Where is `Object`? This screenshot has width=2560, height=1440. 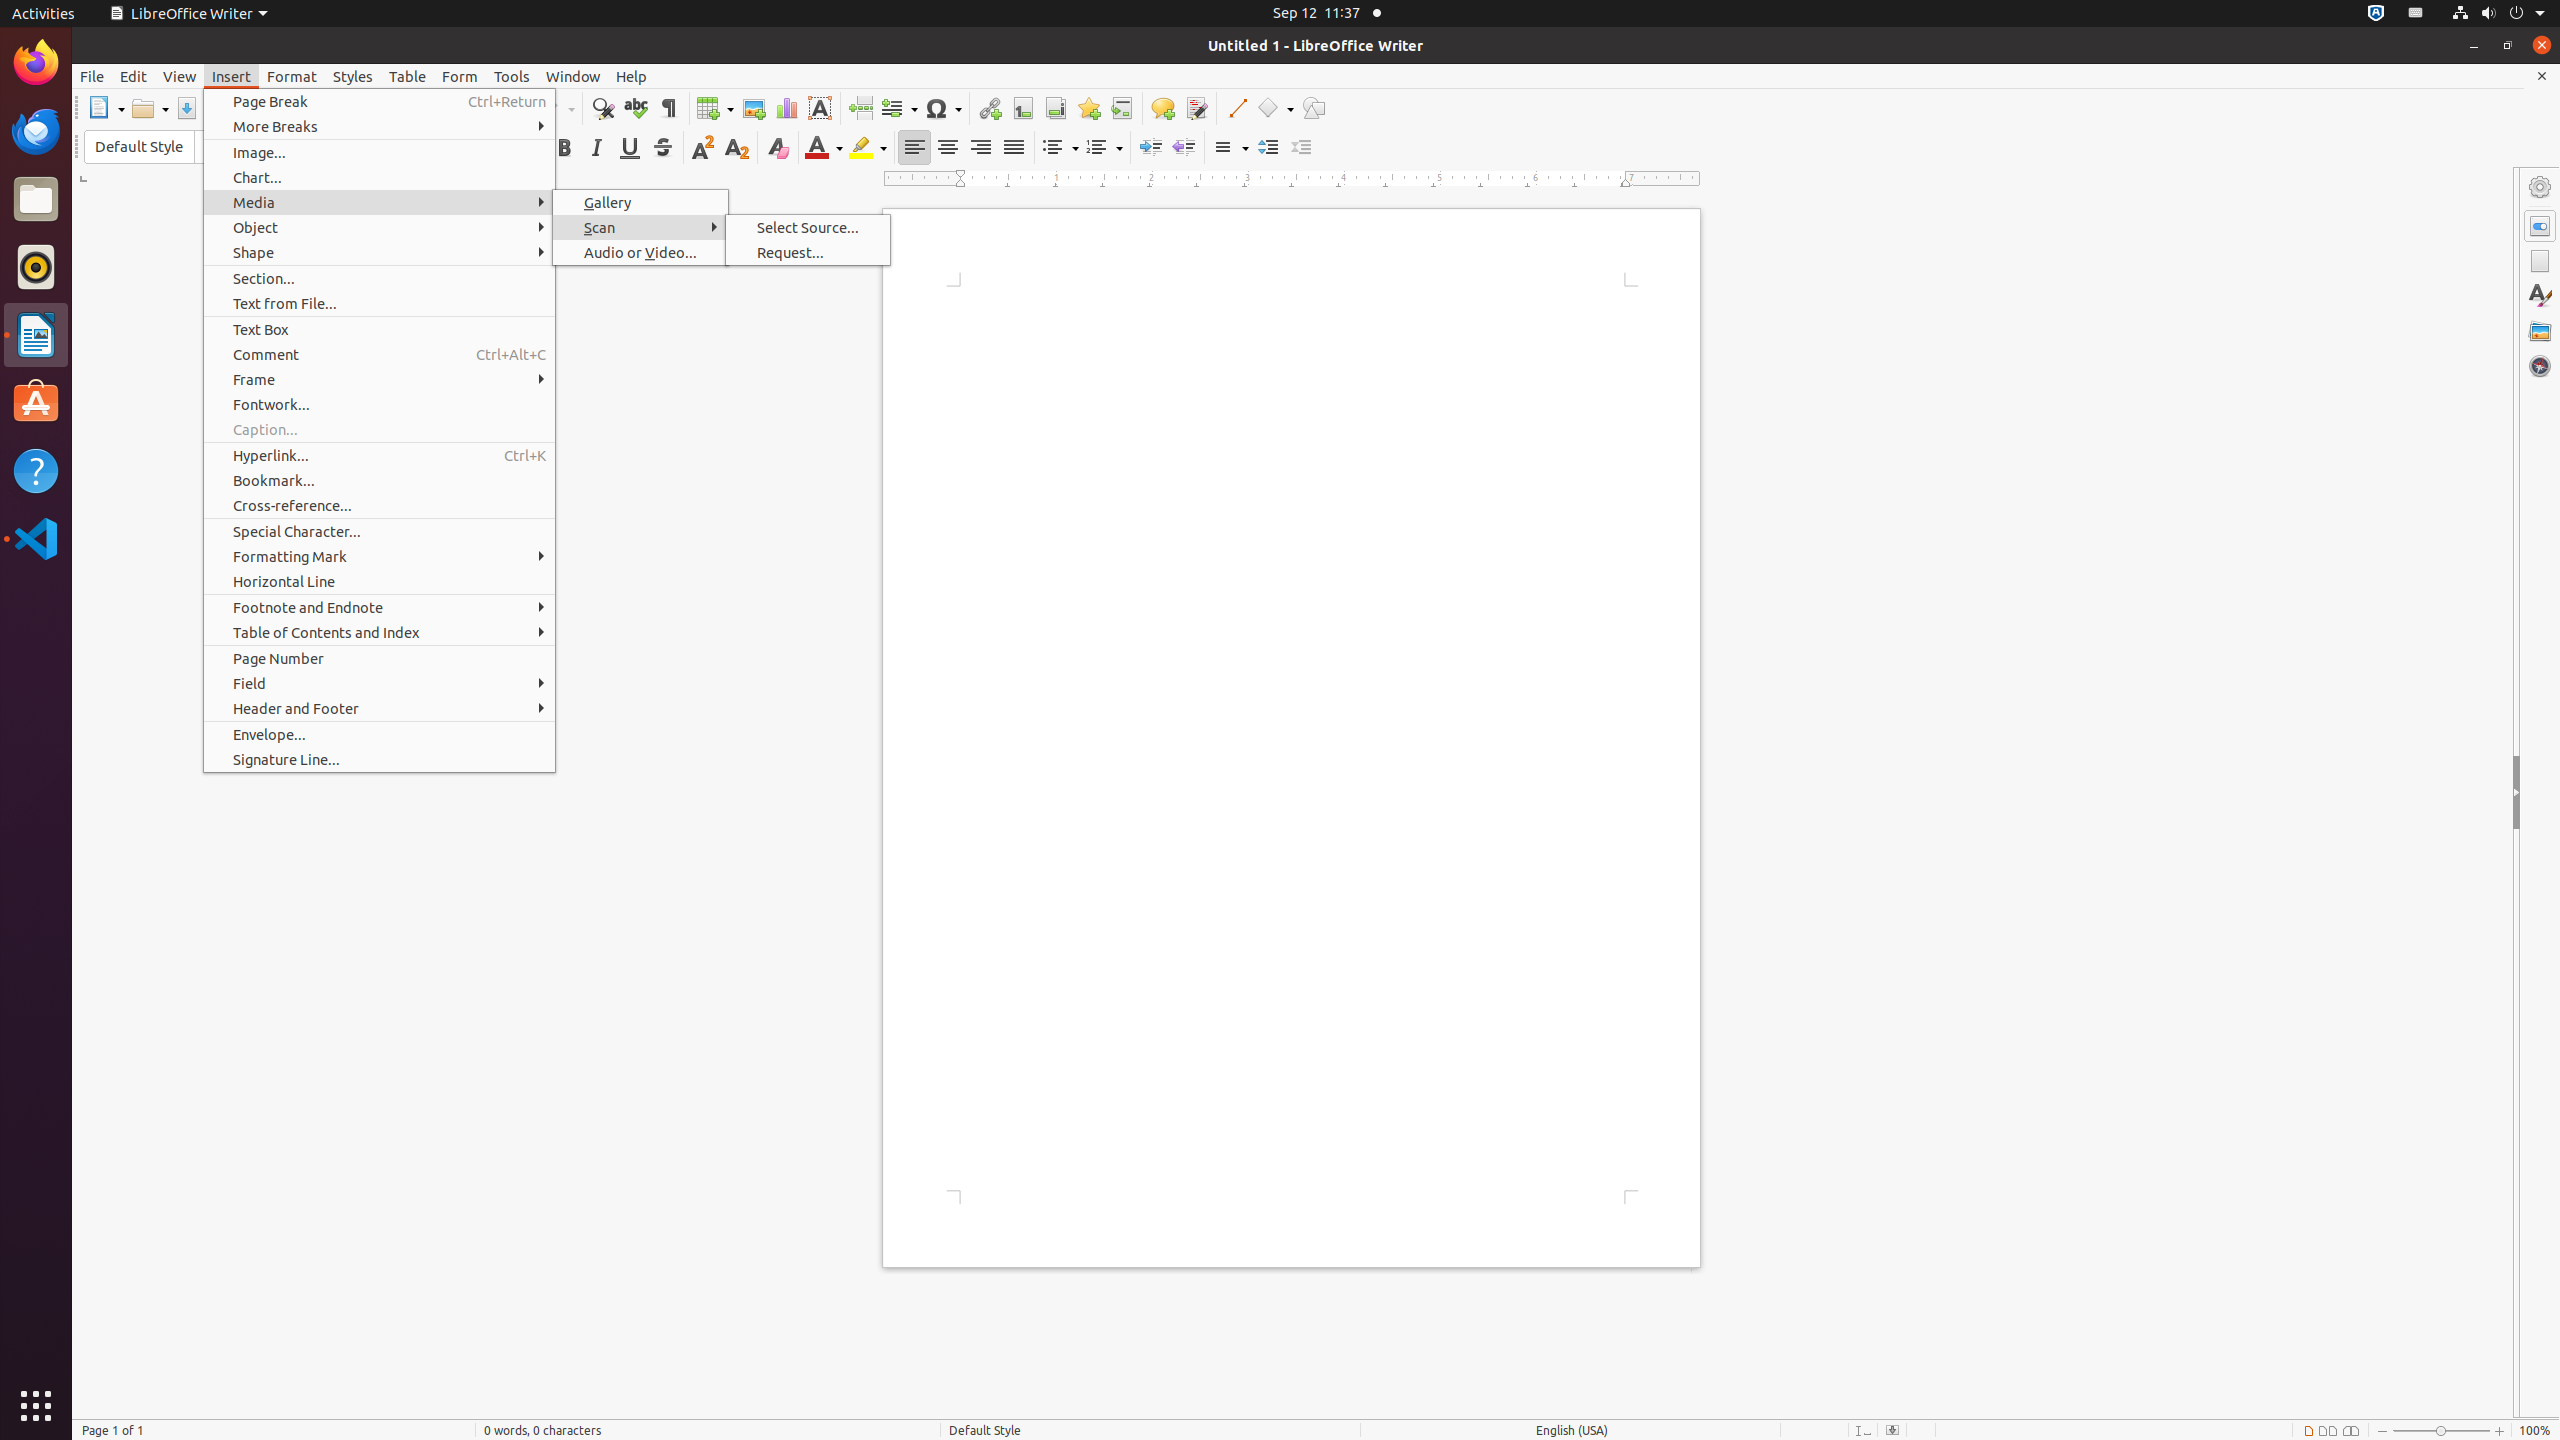 Object is located at coordinates (380, 228).